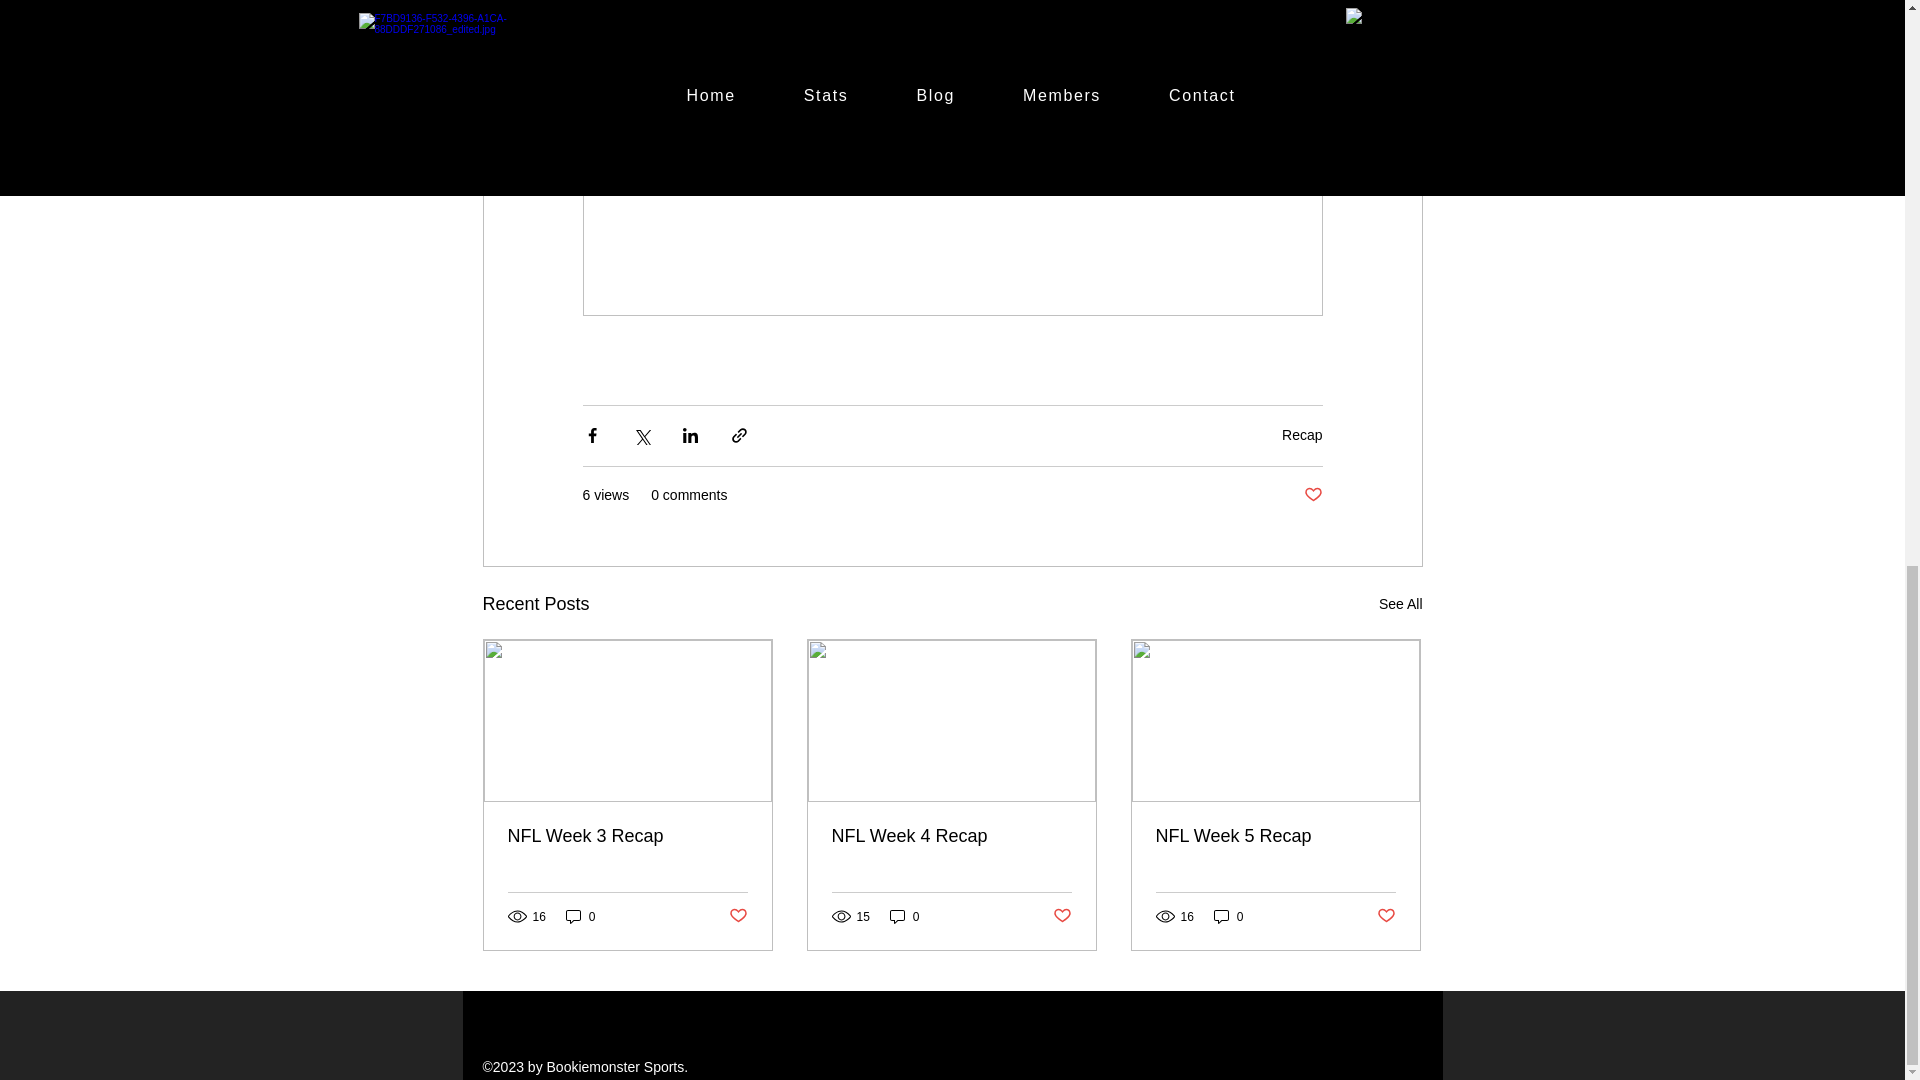  I want to click on Post not marked as liked, so click(1386, 916).